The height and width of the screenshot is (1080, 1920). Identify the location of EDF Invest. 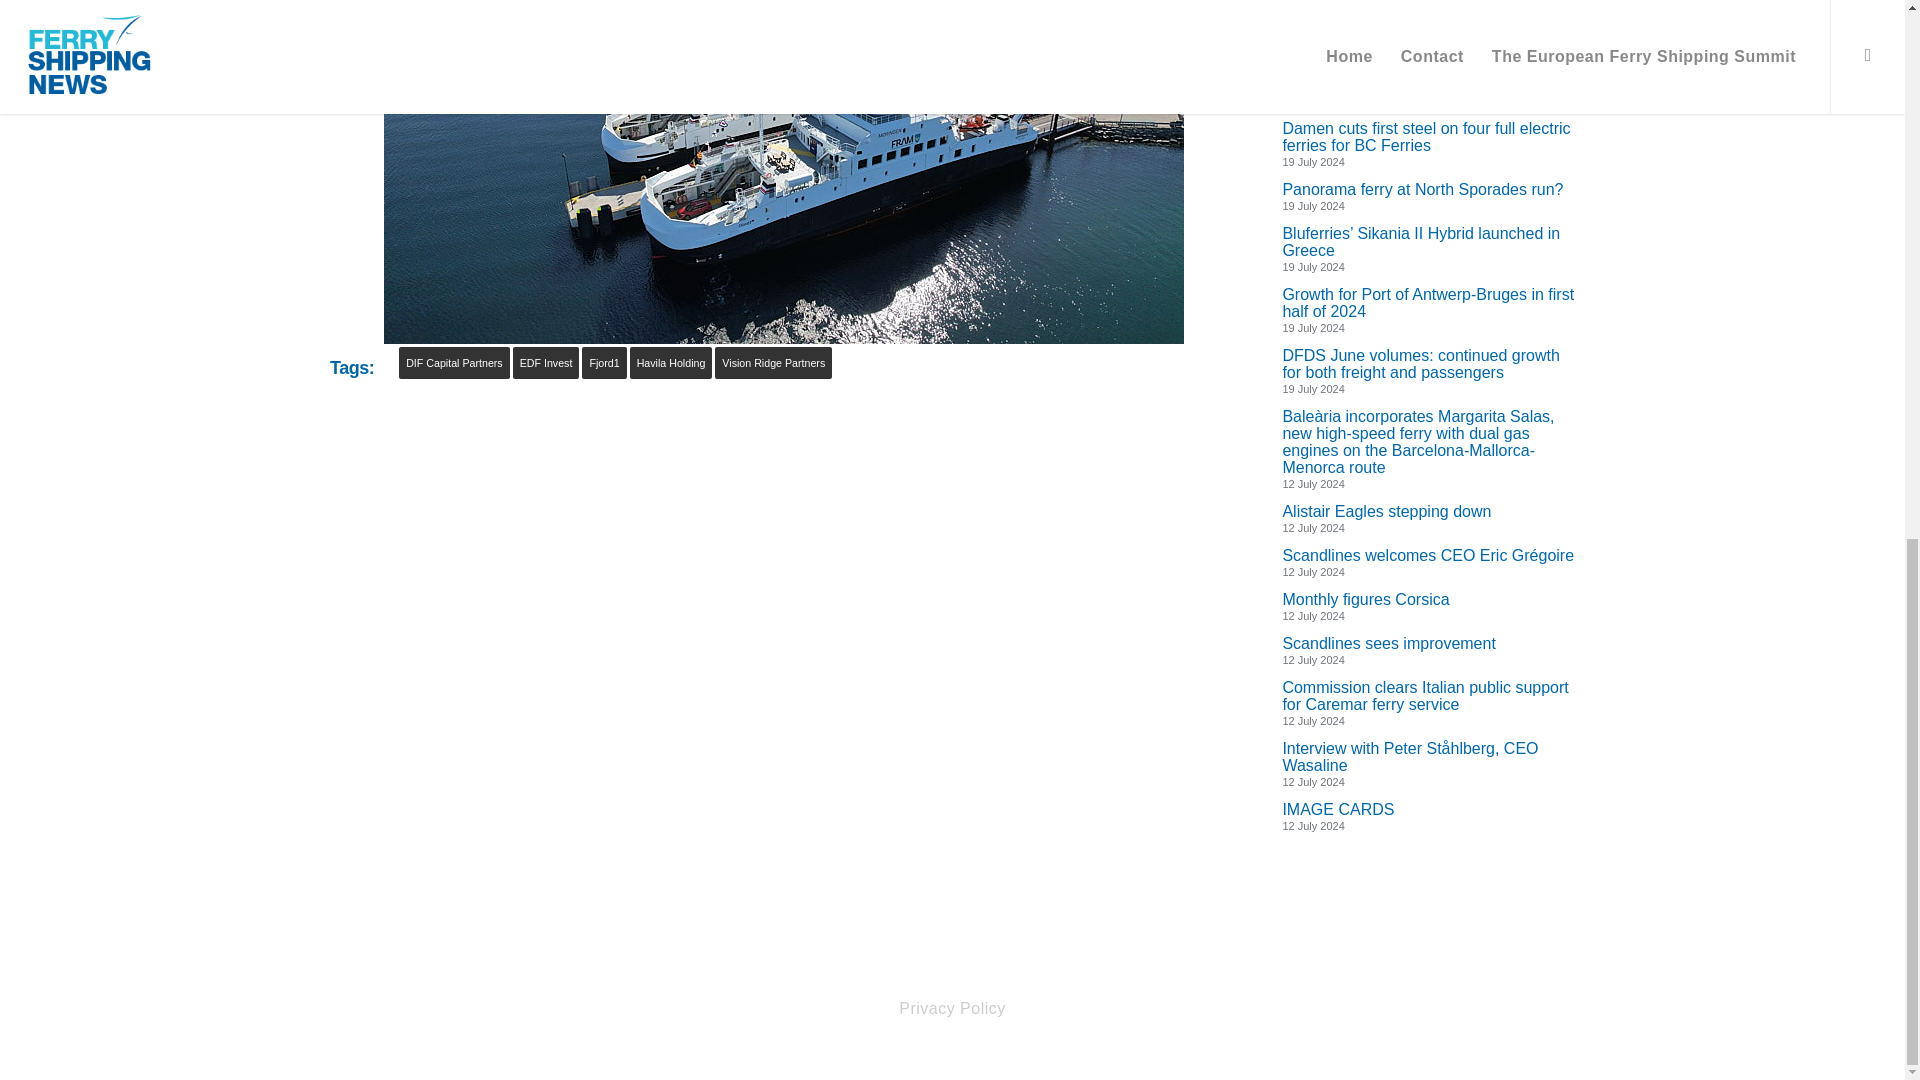
(546, 362).